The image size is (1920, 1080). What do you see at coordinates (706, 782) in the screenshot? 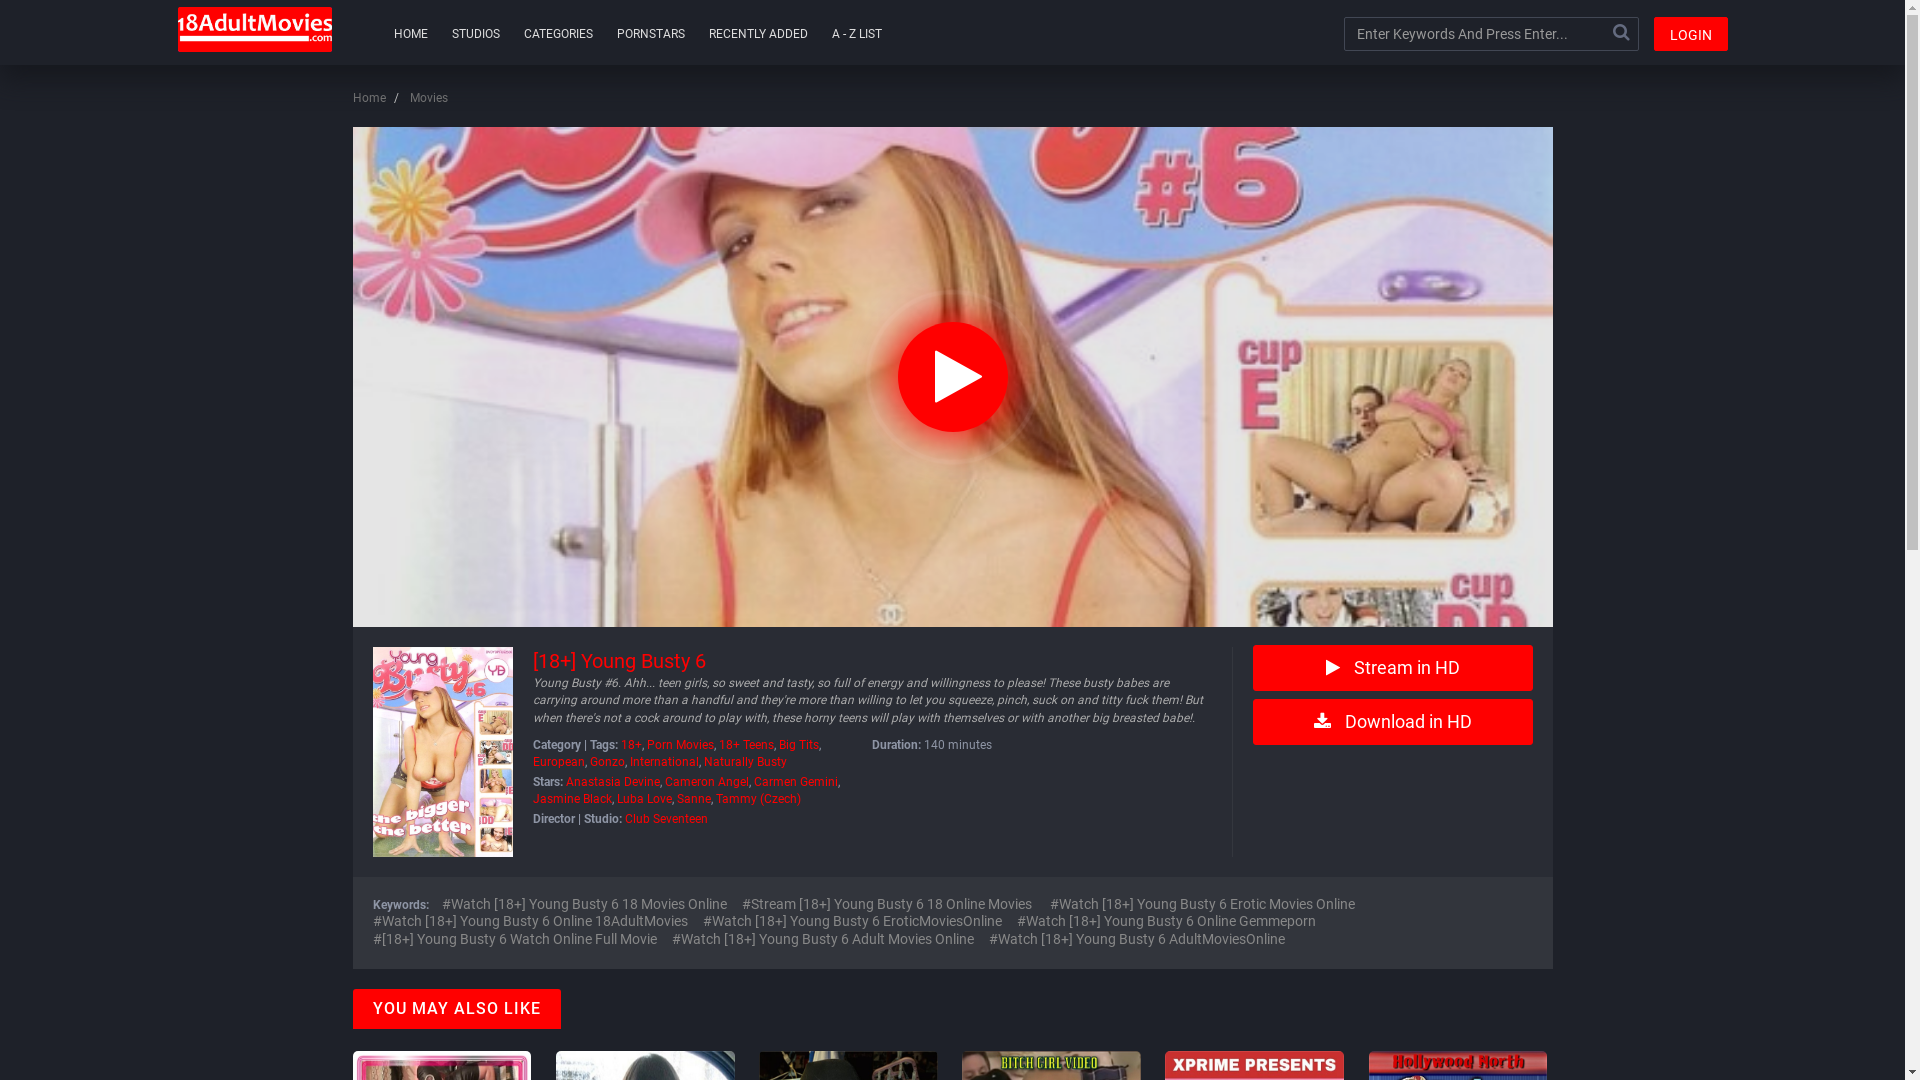
I see `Cameron Angel` at bounding box center [706, 782].